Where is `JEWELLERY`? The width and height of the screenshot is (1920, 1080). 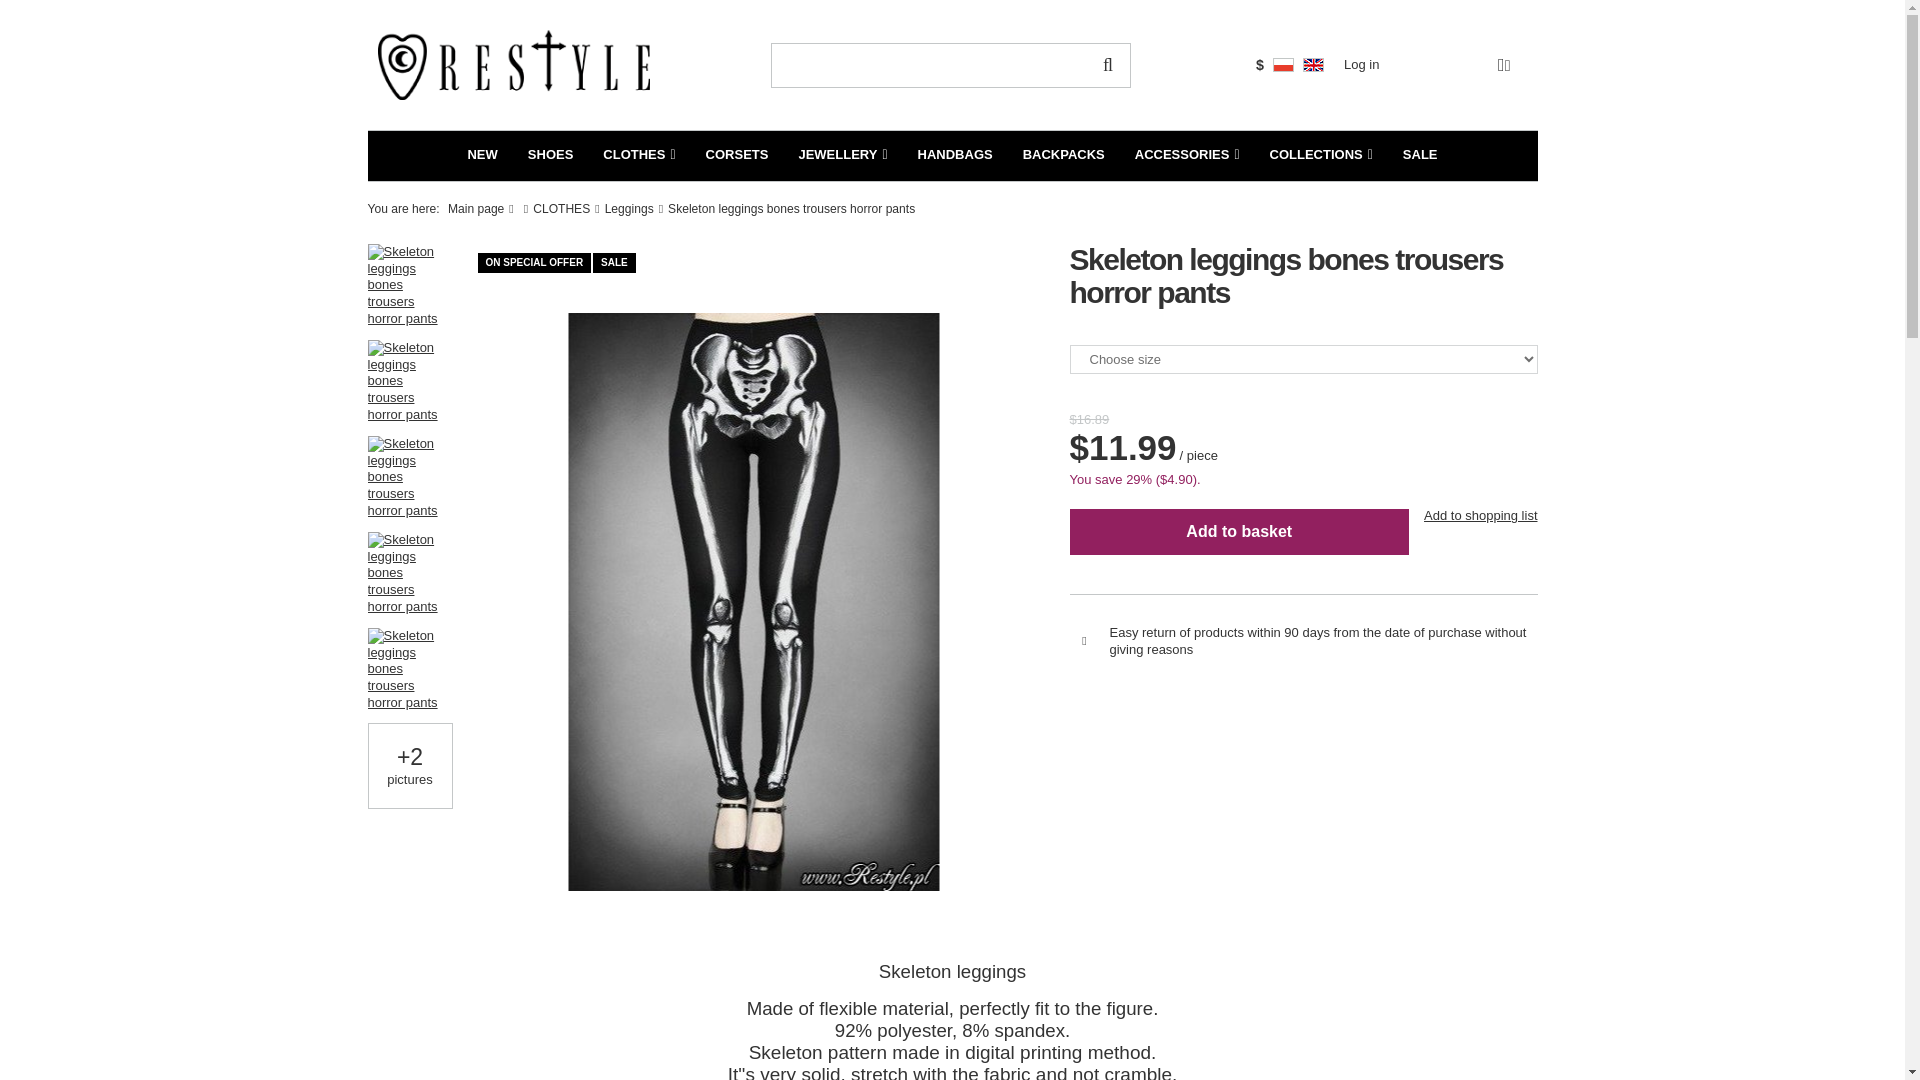 JEWELLERY is located at coordinates (842, 156).